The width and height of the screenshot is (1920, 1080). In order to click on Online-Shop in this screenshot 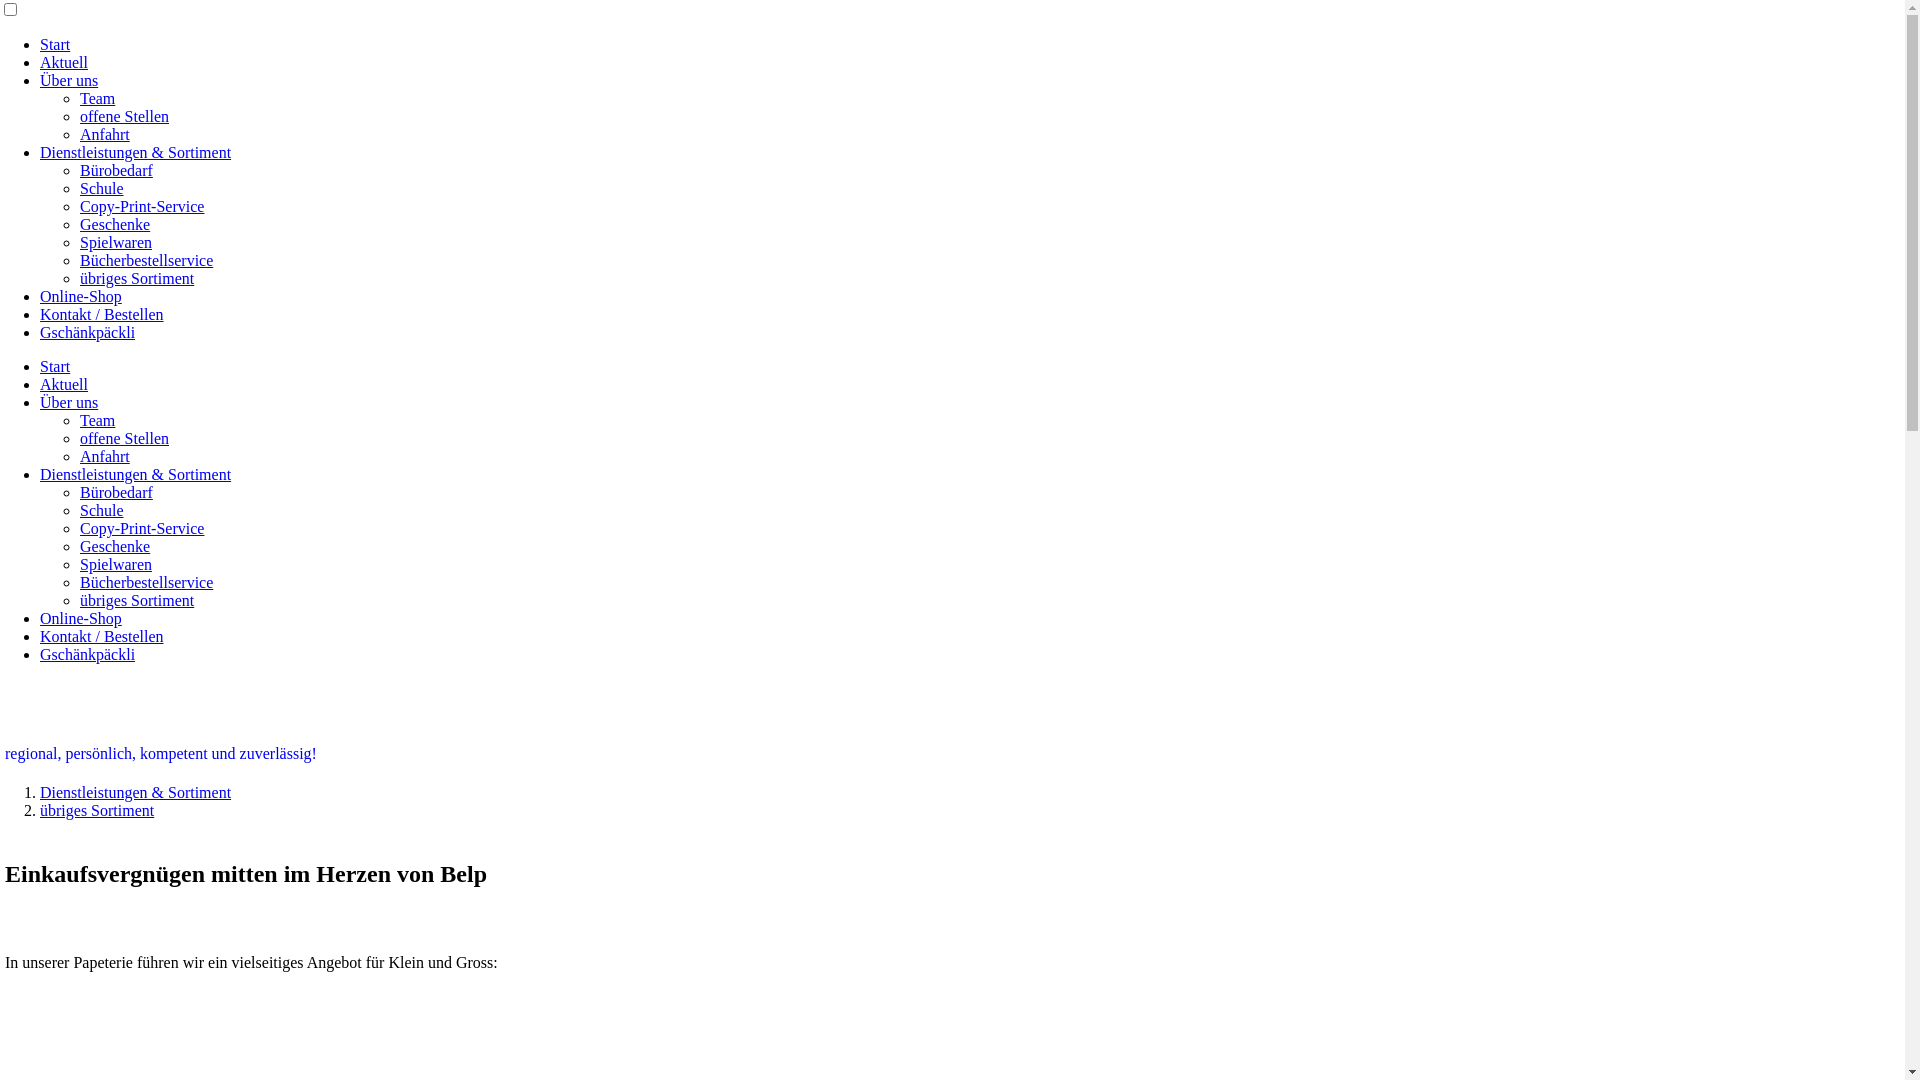, I will do `click(81, 618)`.